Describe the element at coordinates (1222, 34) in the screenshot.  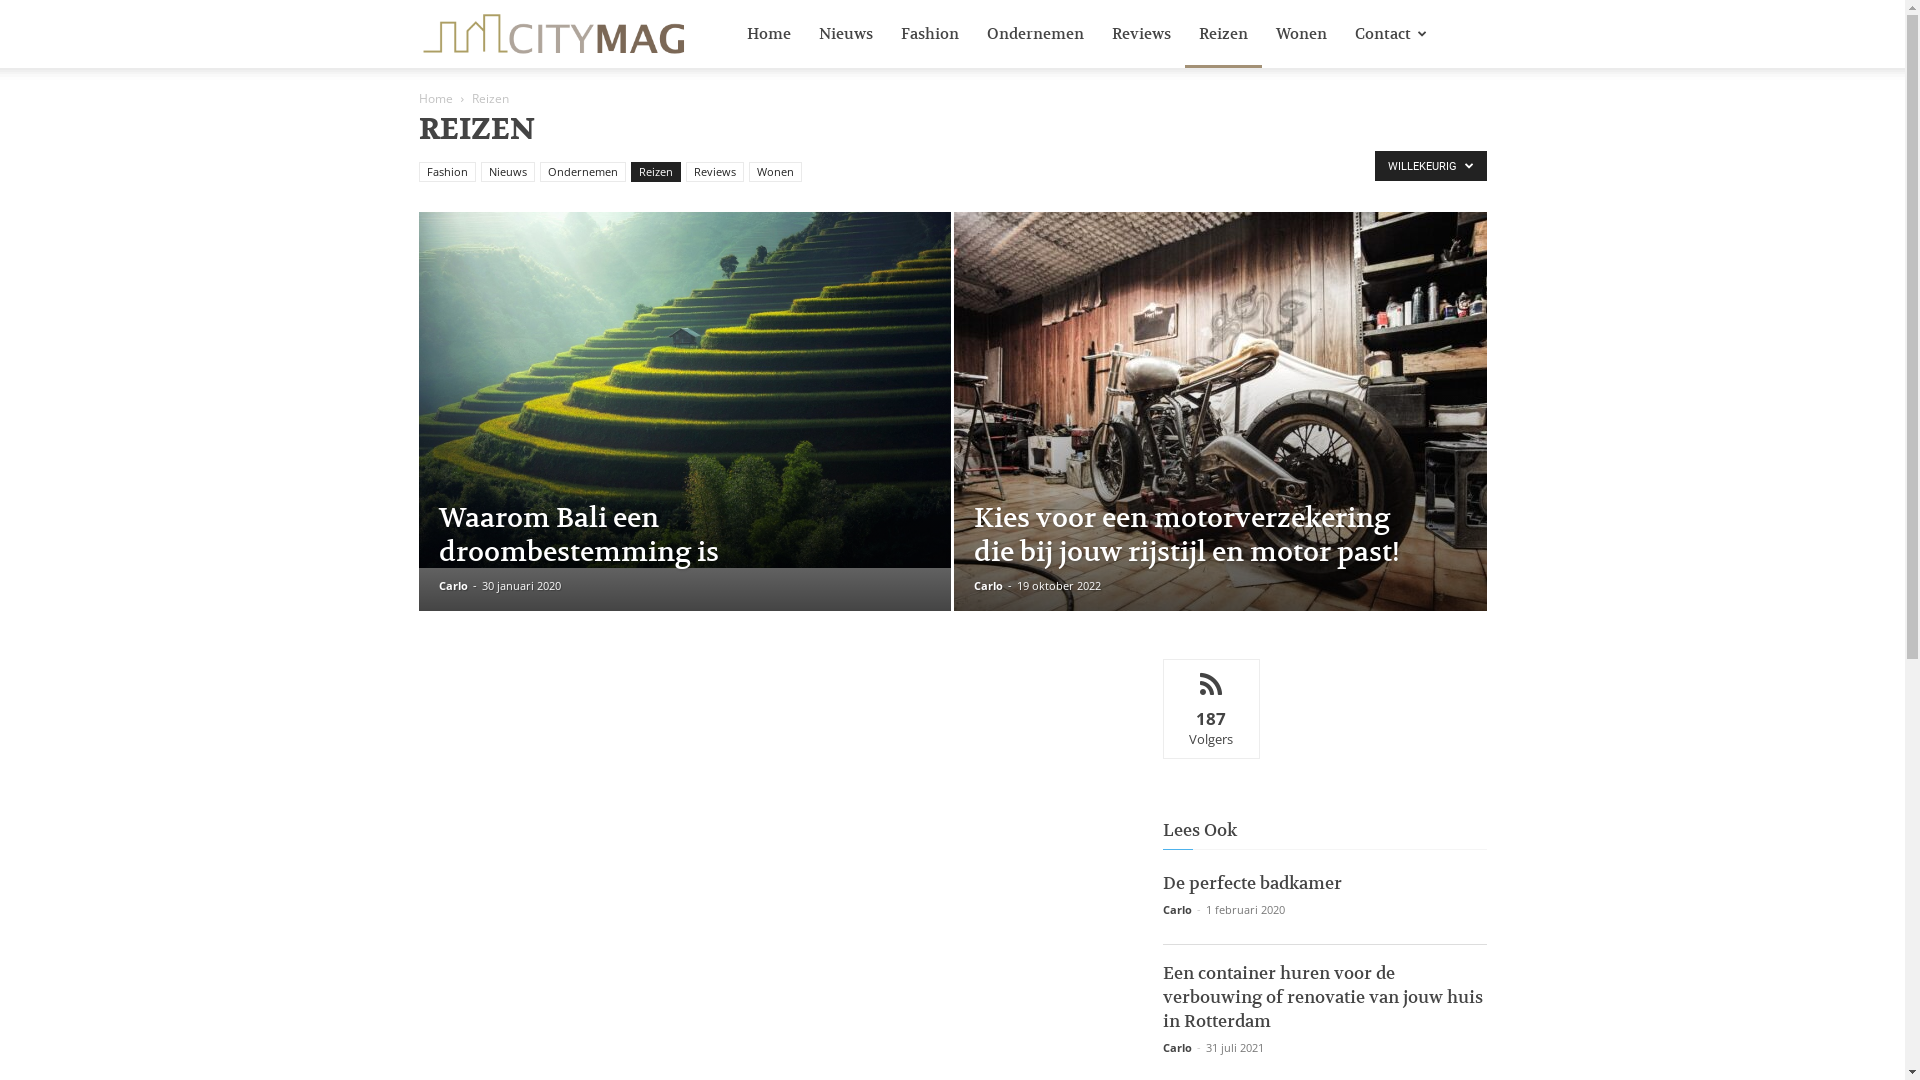
I see `Reizen` at that location.